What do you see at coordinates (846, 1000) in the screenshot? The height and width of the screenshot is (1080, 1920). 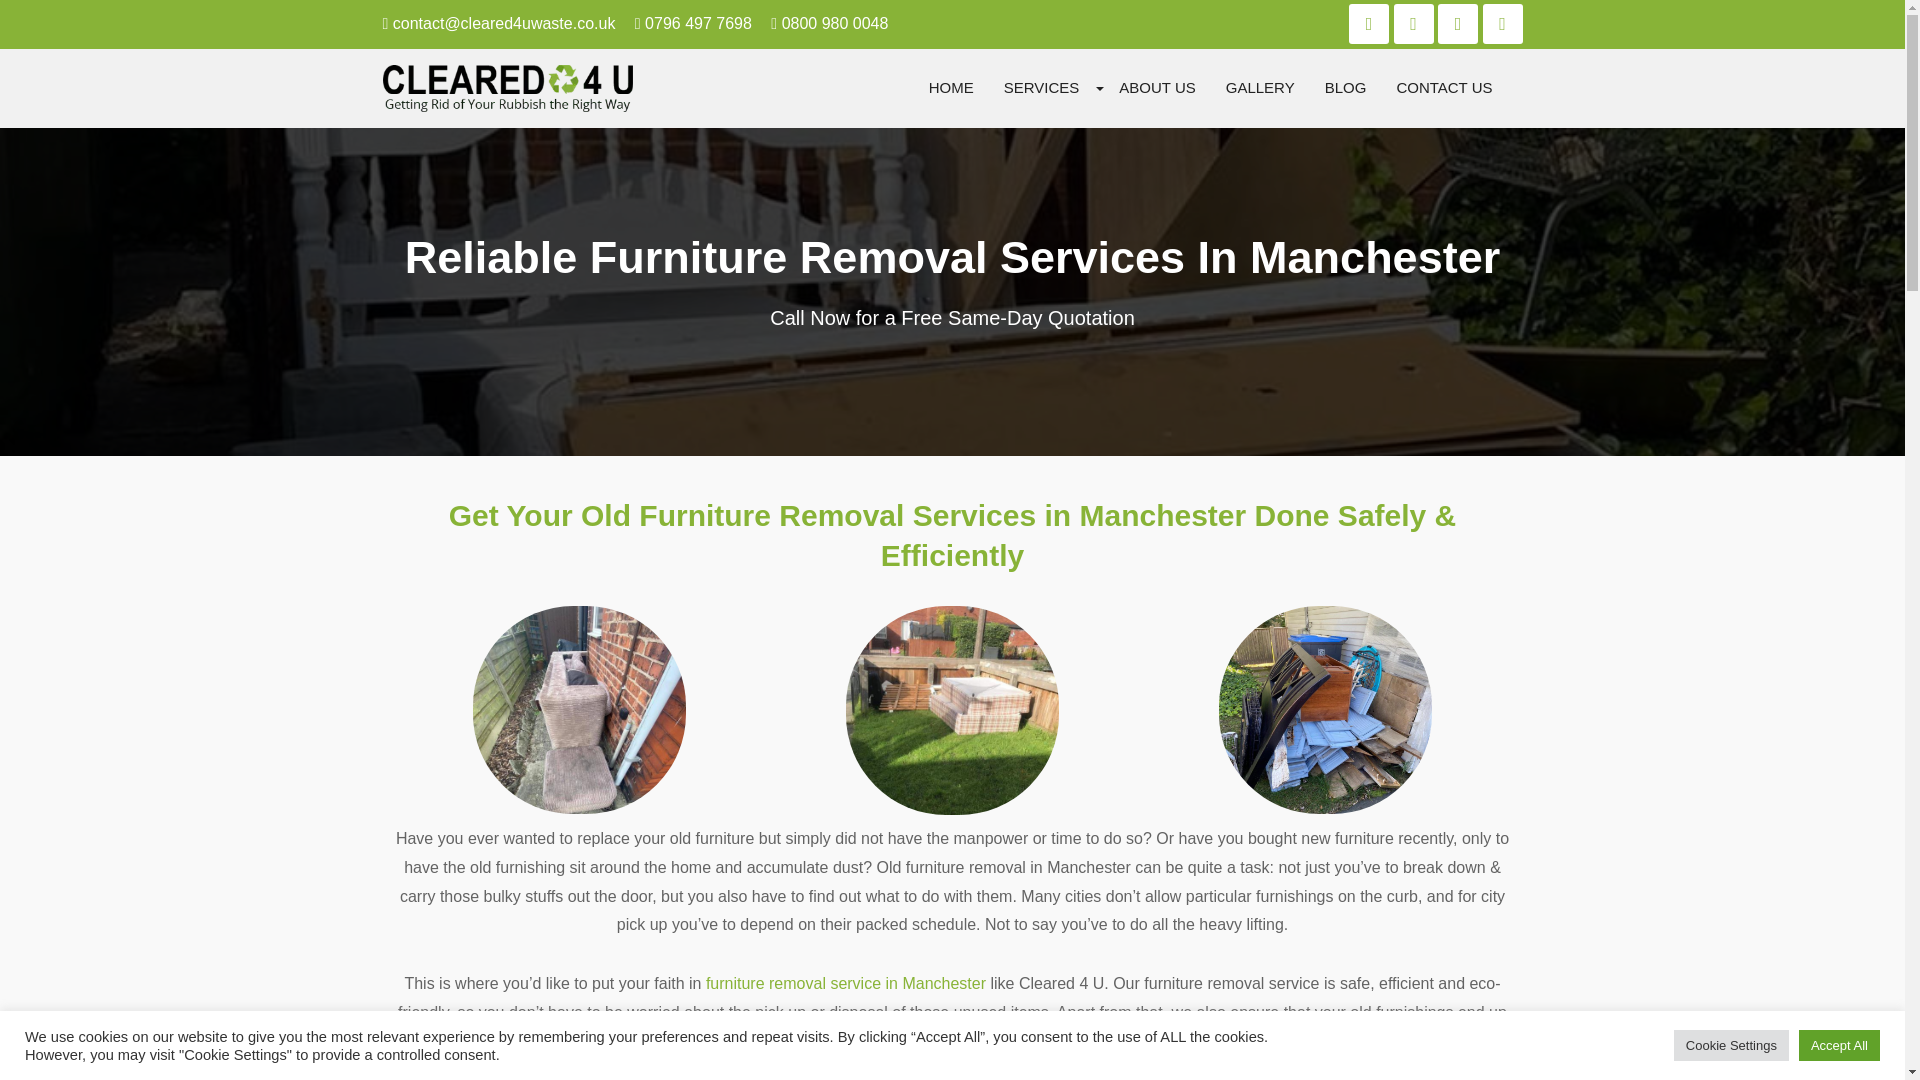 I see `Furniture Removal Service in Manchester` at bounding box center [846, 1000].